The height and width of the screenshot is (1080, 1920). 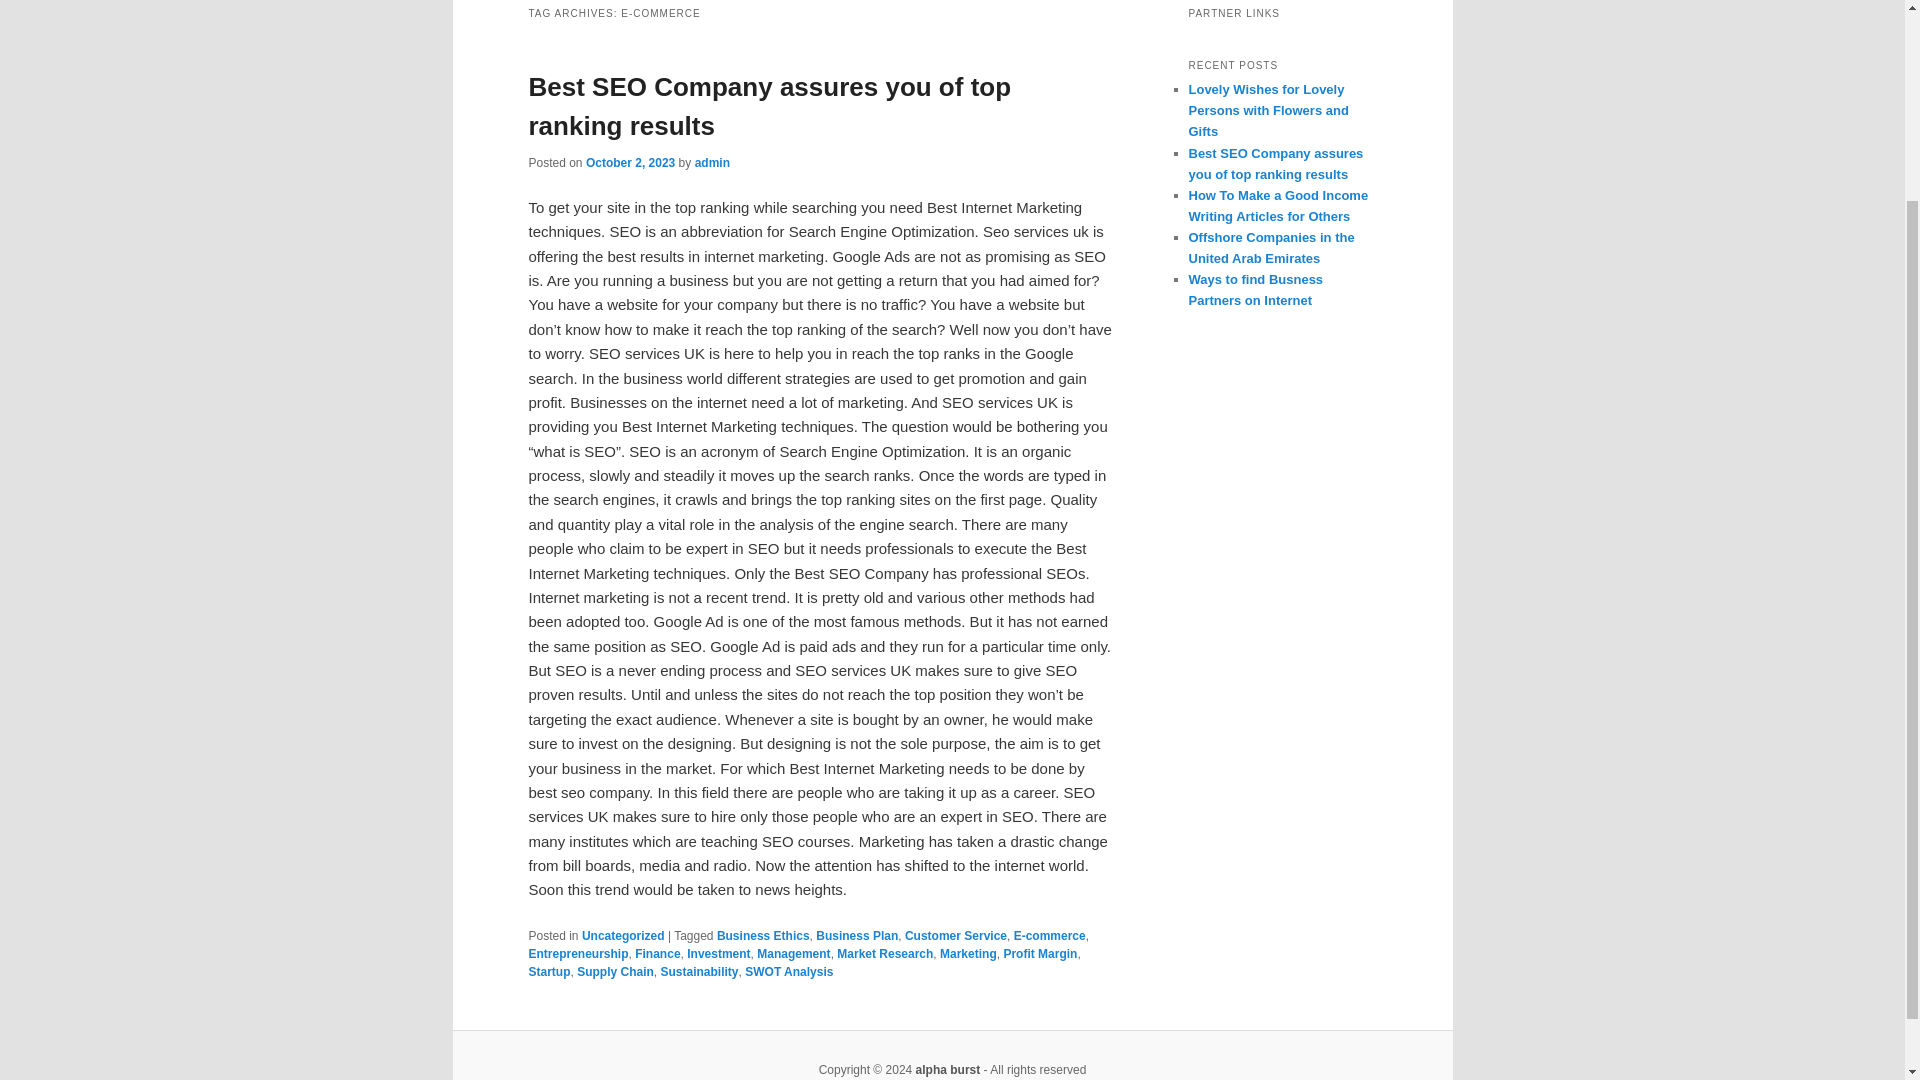 I want to click on Business Plan, so click(x=857, y=935).